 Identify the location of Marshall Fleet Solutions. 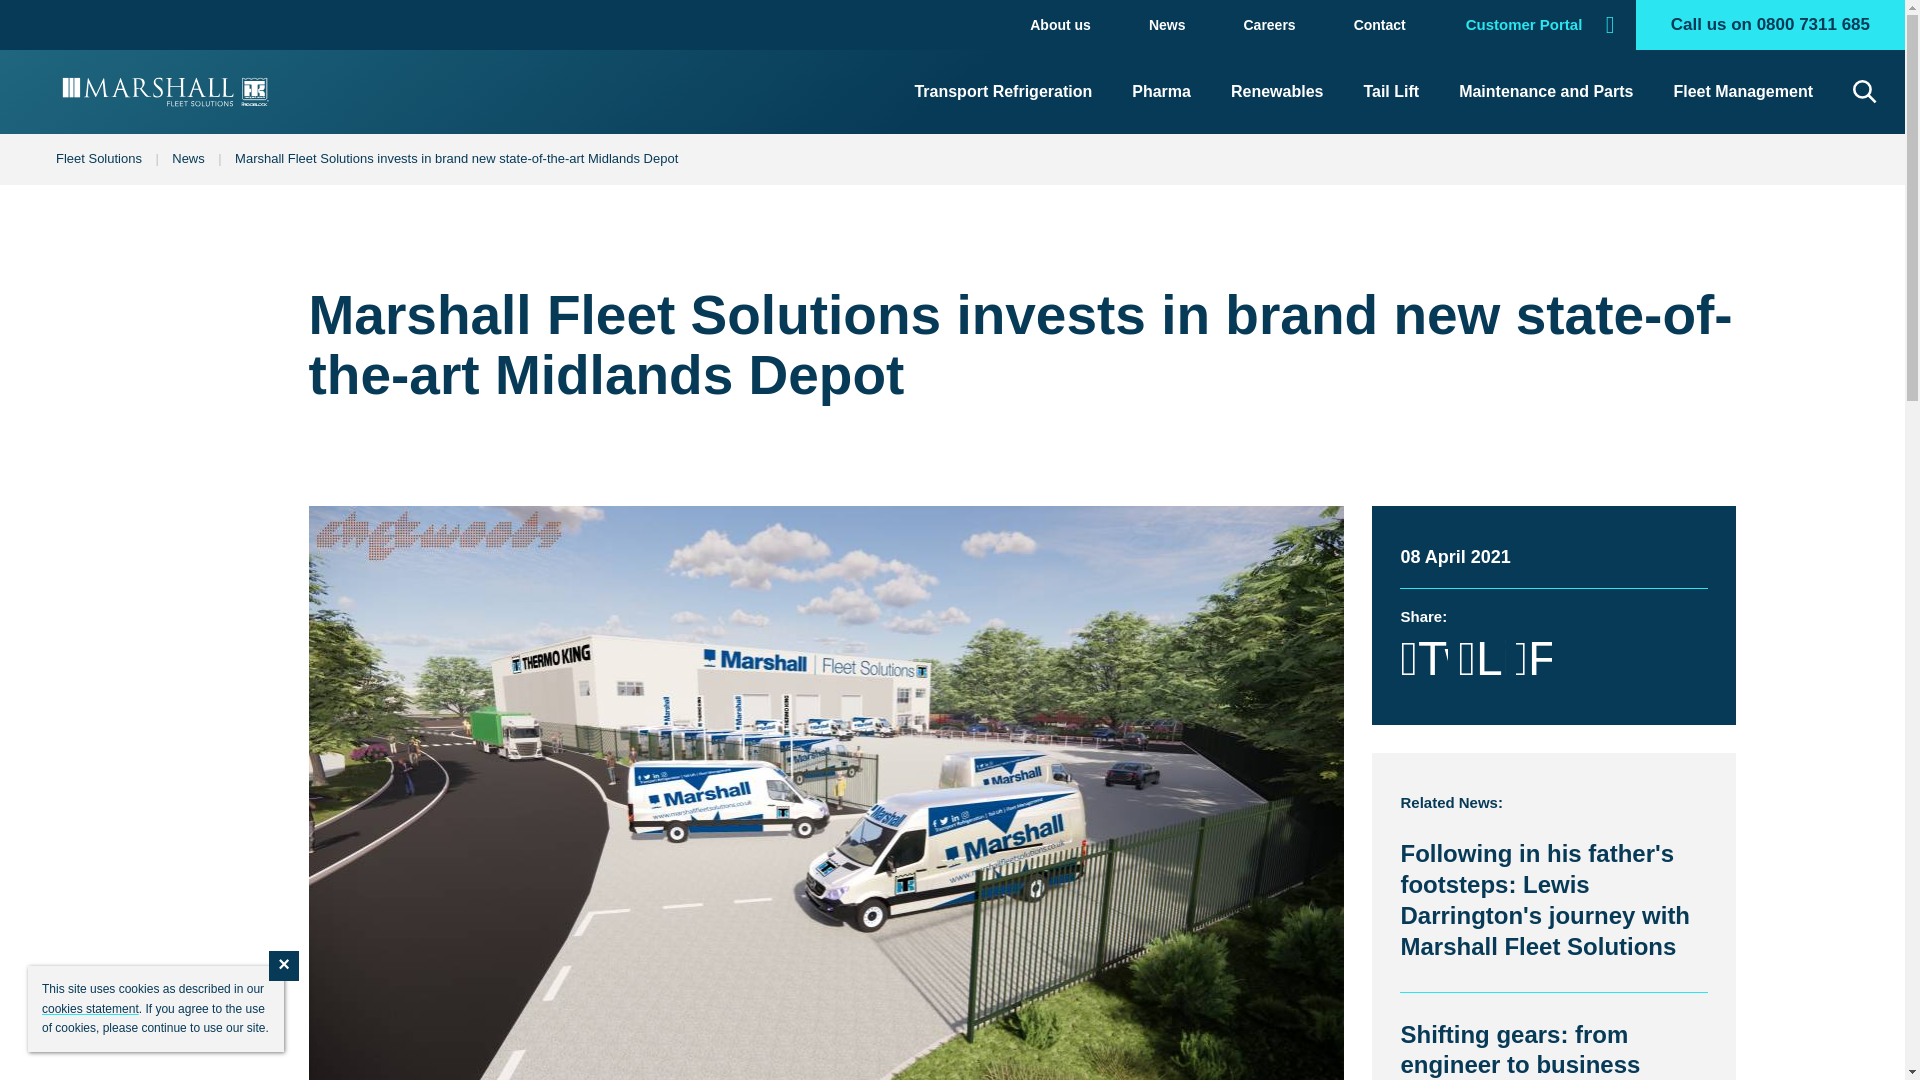
(166, 92).